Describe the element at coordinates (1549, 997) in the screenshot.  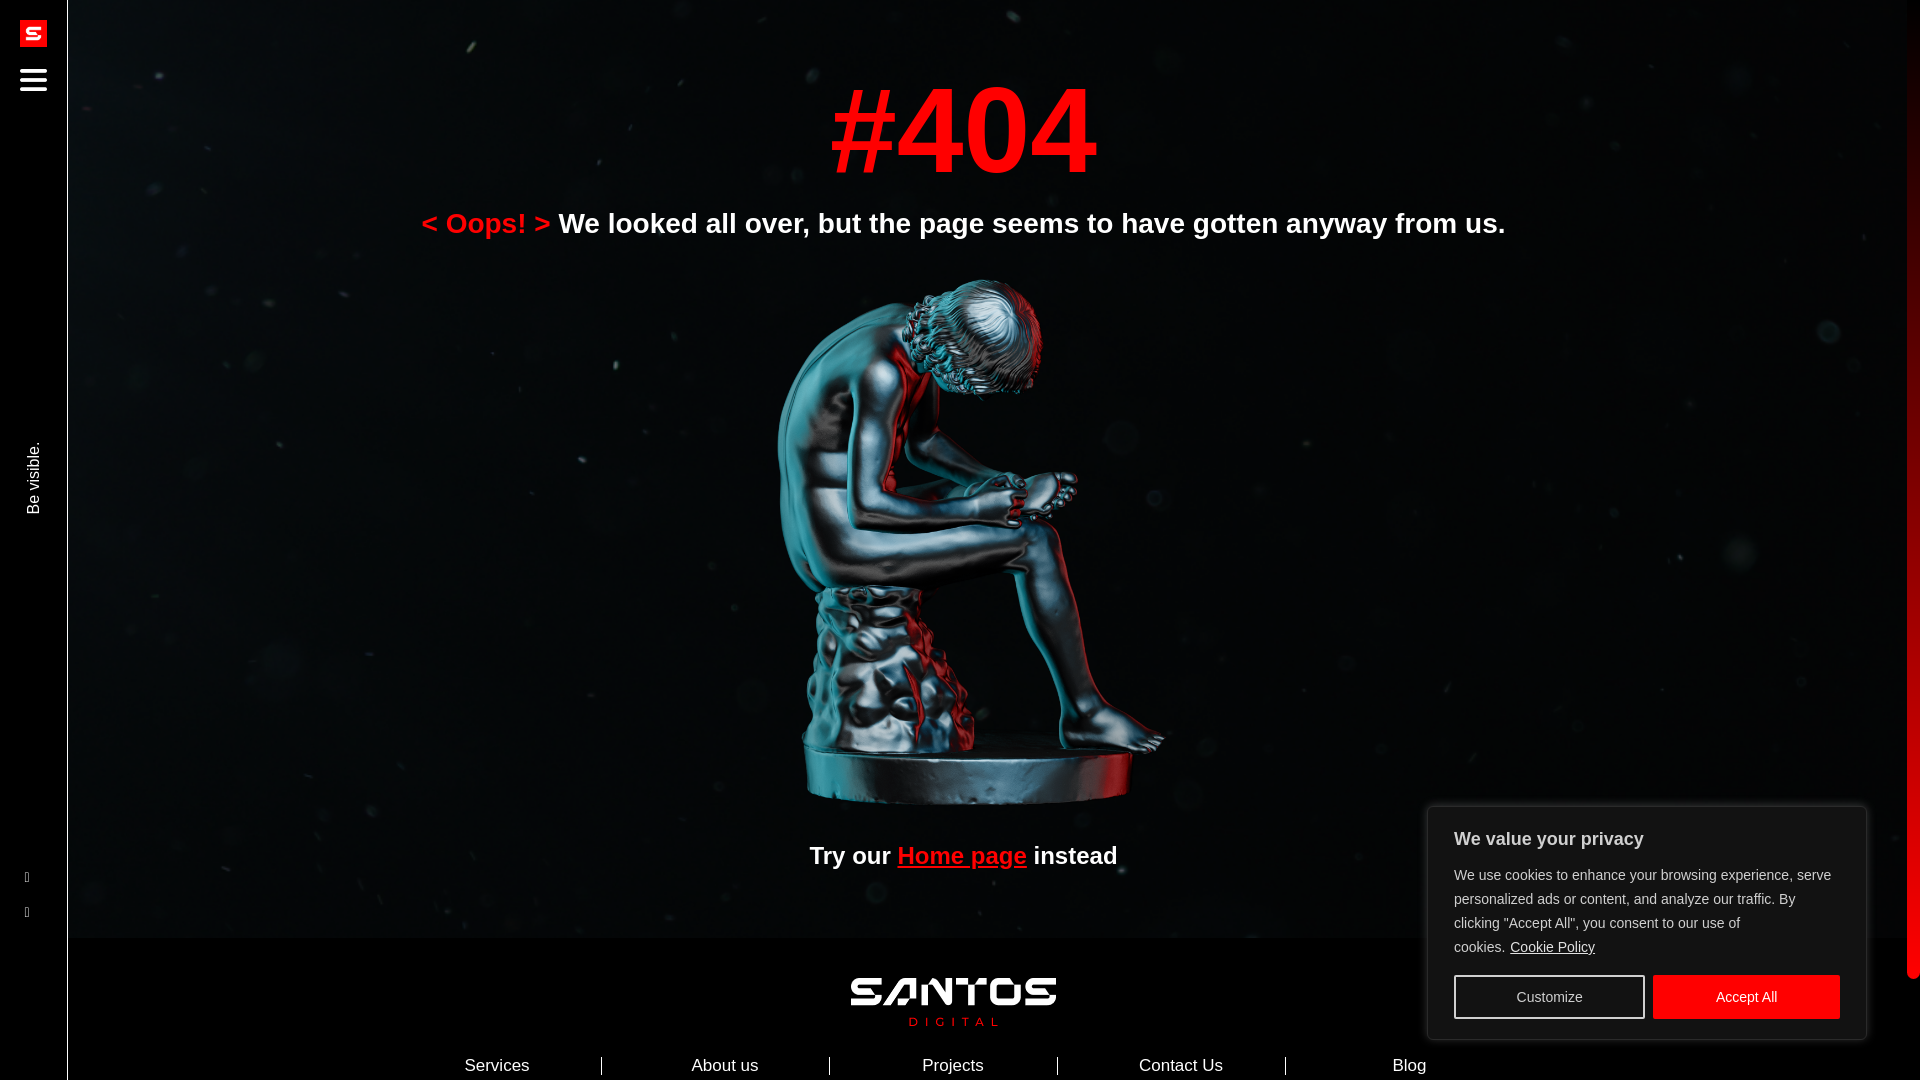
I see `Customize` at that location.